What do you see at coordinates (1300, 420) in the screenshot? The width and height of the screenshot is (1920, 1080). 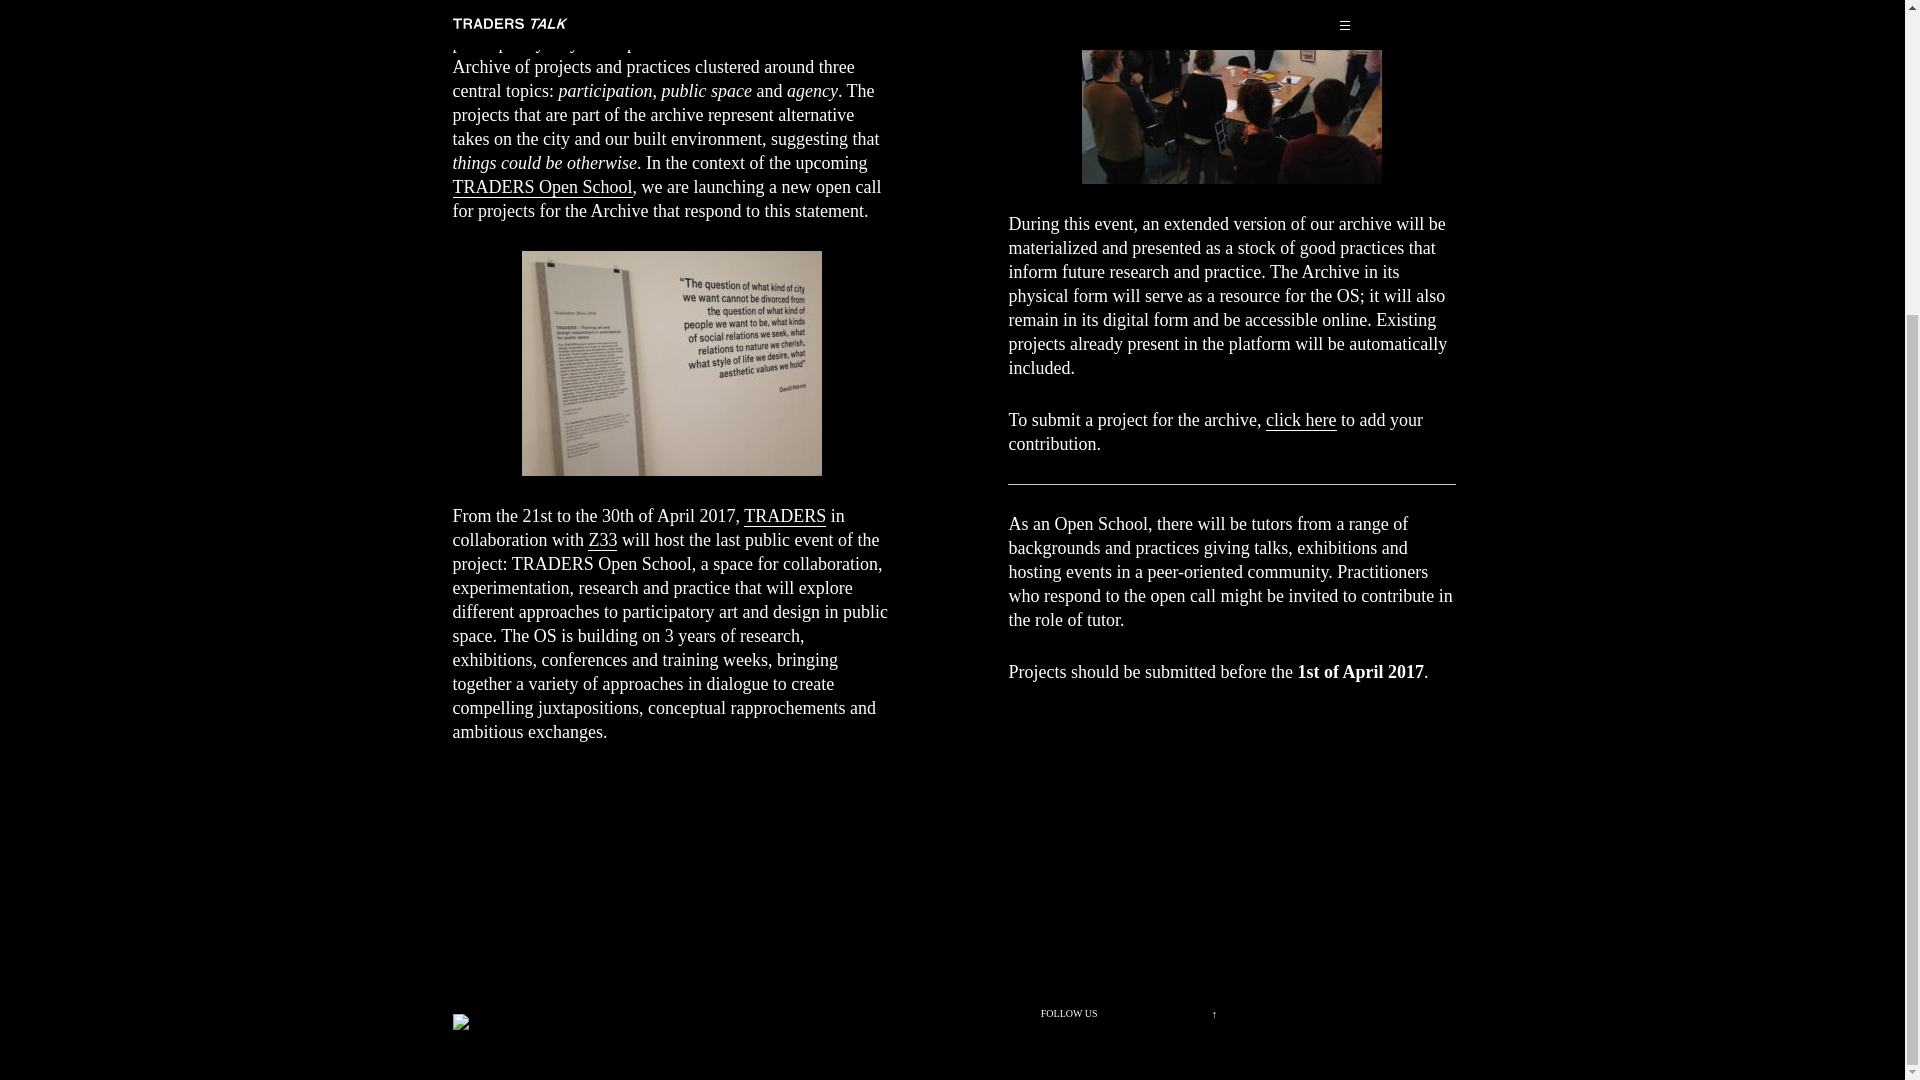 I see `click here` at bounding box center [1300, 420].